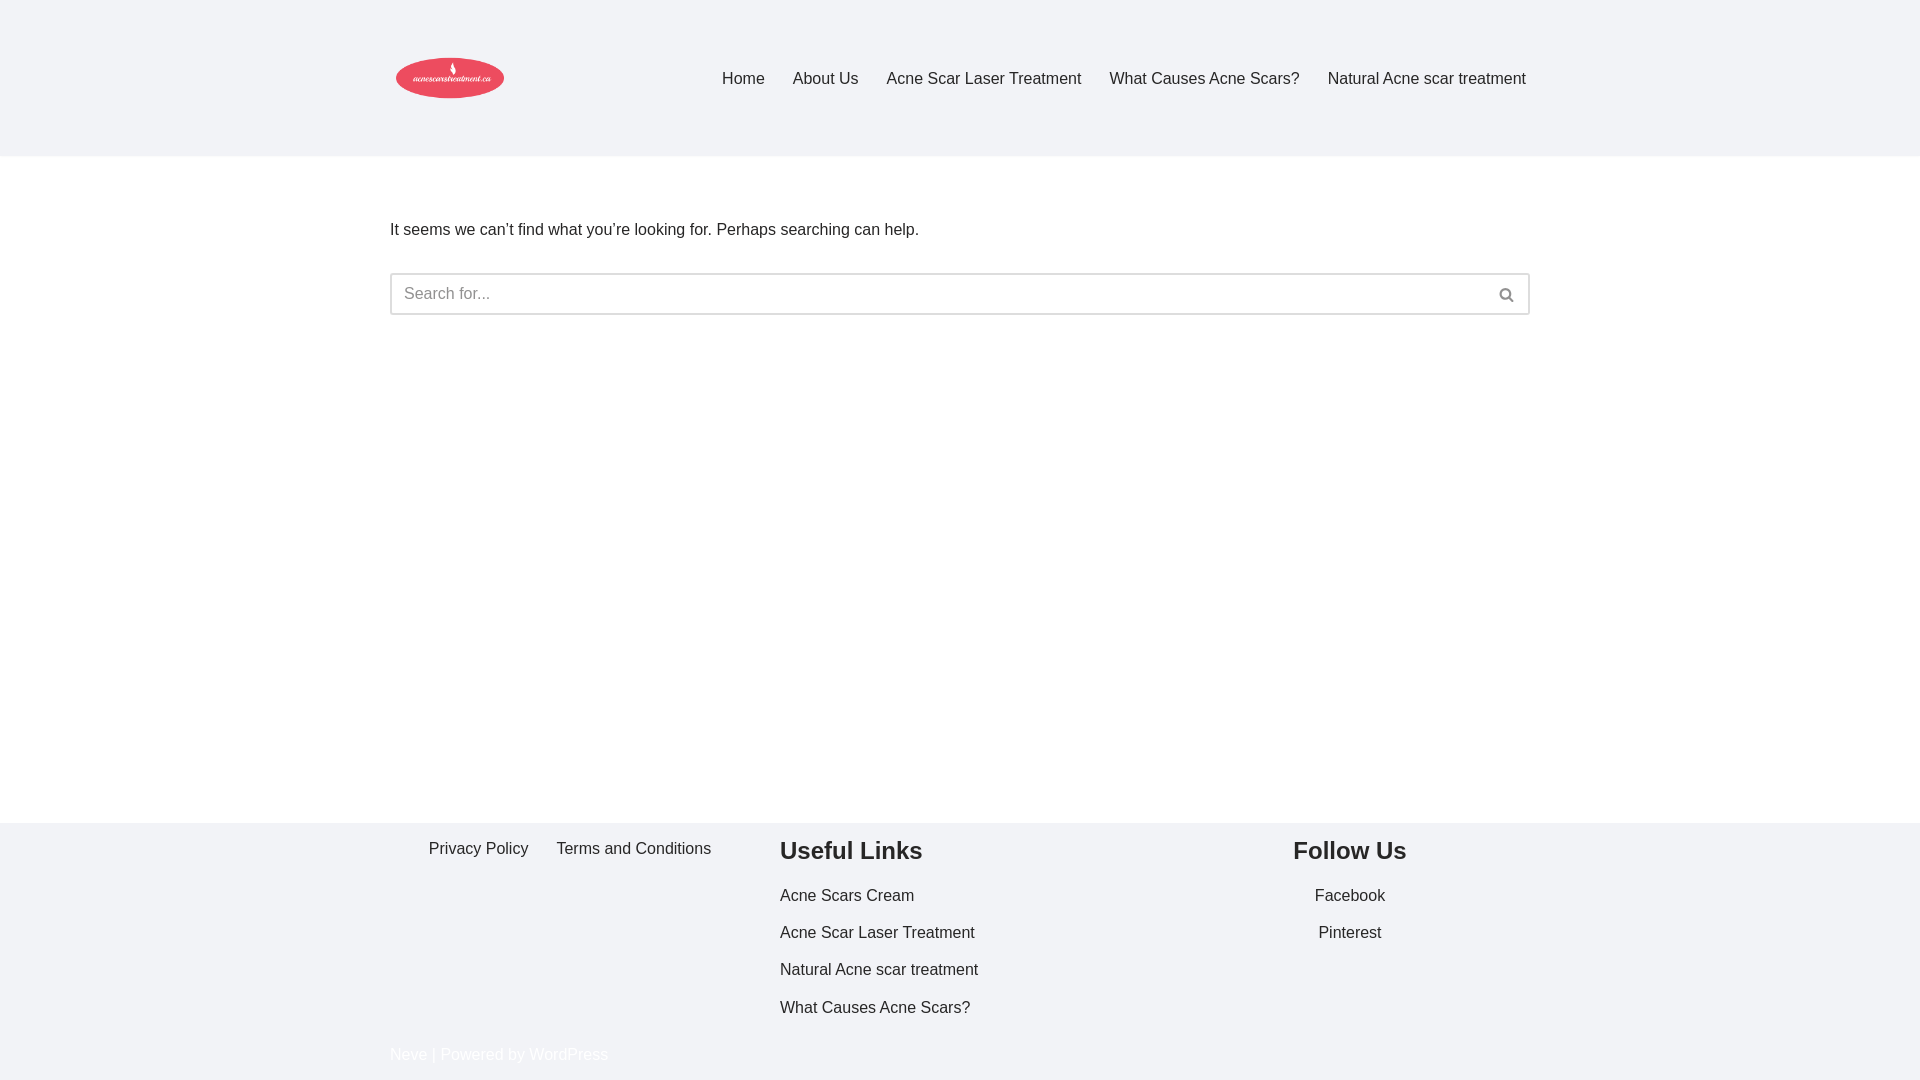  Describe the element at coordinates (479, 848) in the screenshot. I see `Privacy Policy` at that location.